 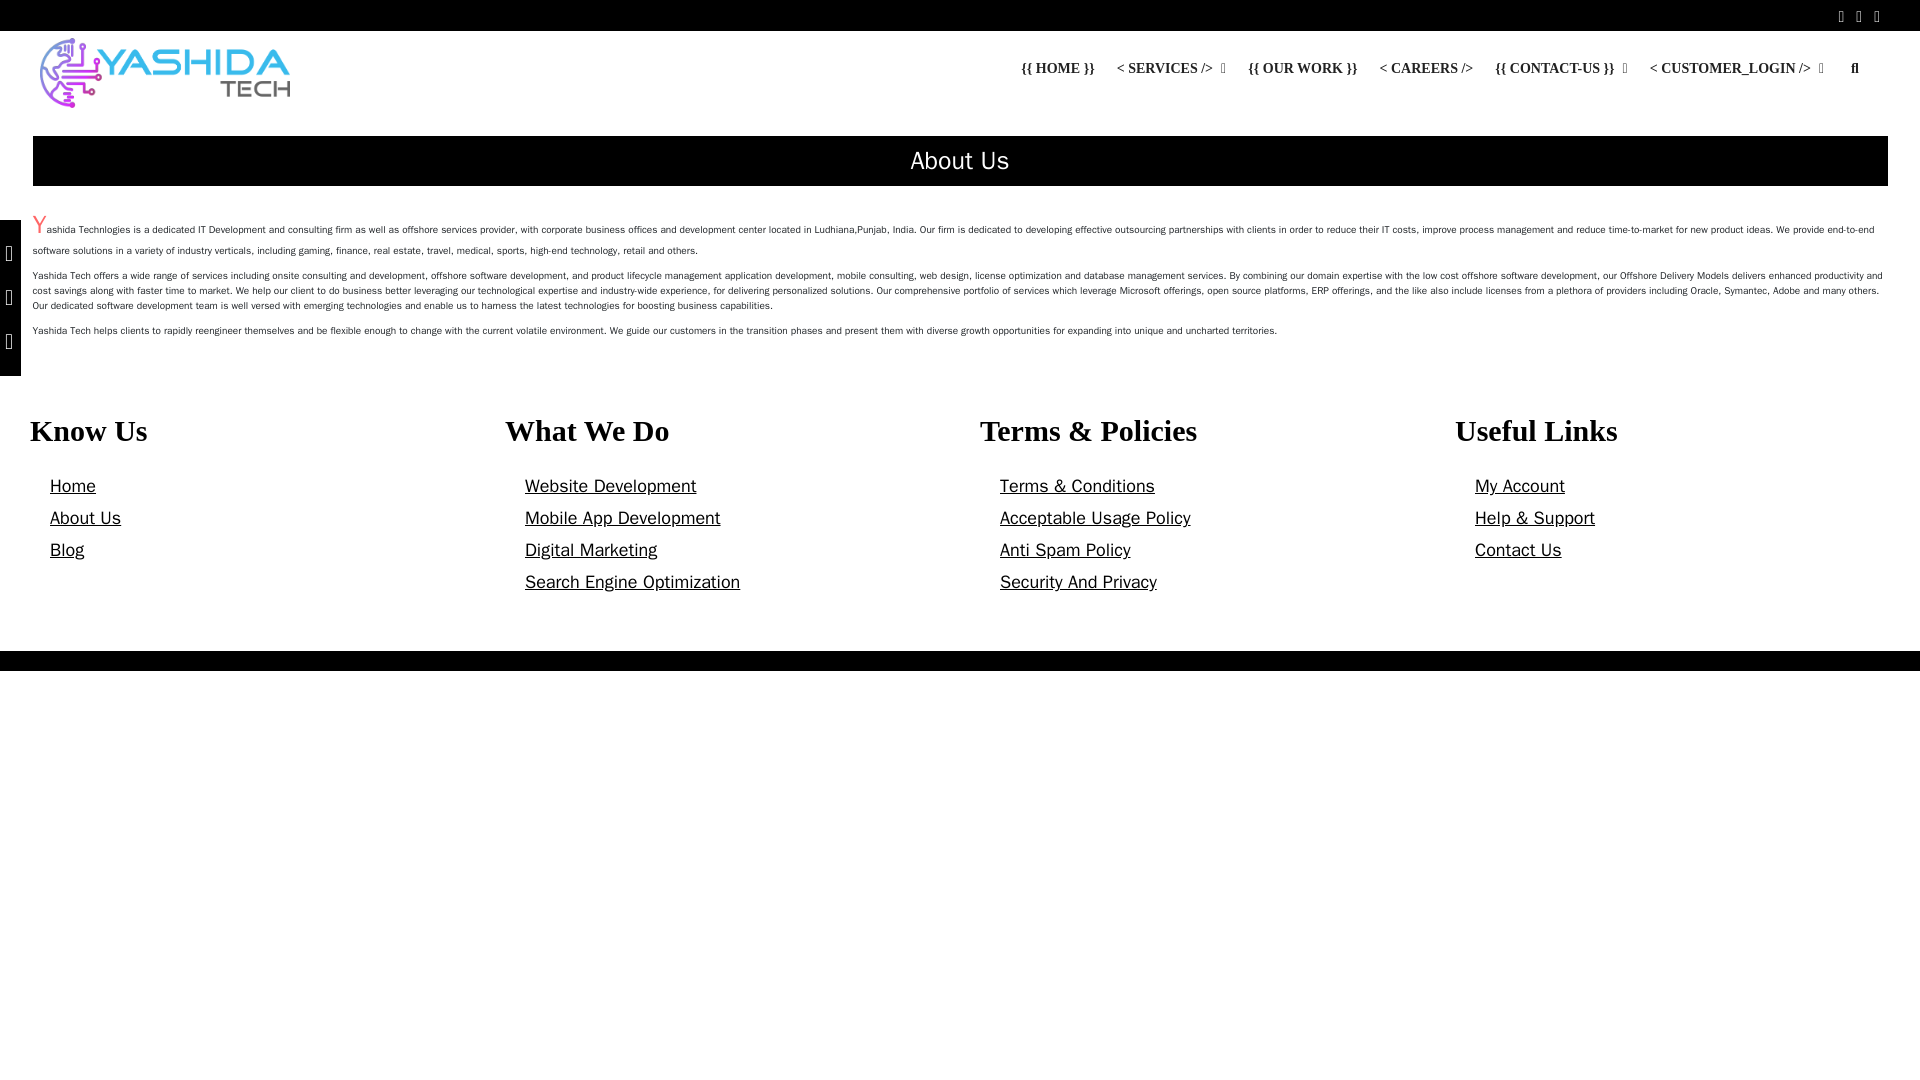 What do you see at coordinates (1095, 518) in the screenshot?
I see `Acceptable Usage Policy` at bounding box center [1095, 518].